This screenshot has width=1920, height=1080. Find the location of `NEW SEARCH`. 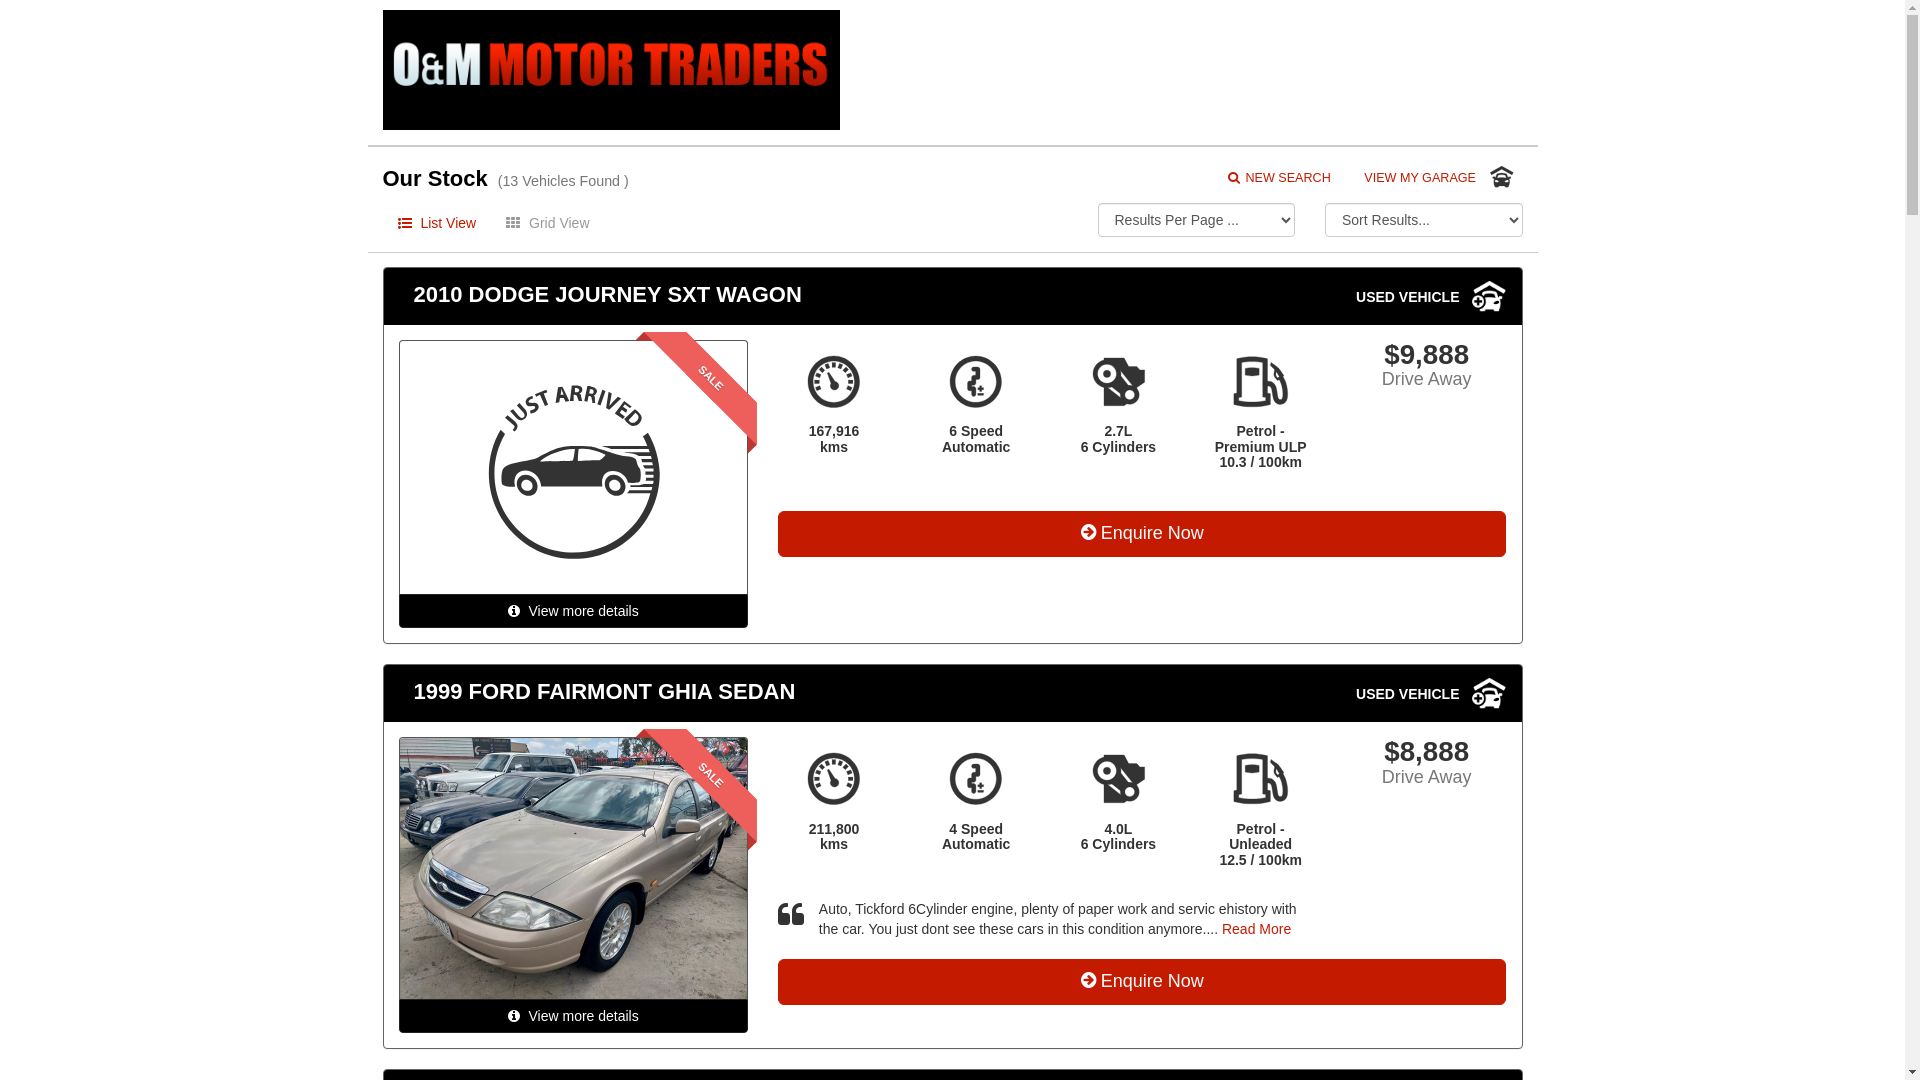

NEW SEARCH is located at coordinates (1279, 178).